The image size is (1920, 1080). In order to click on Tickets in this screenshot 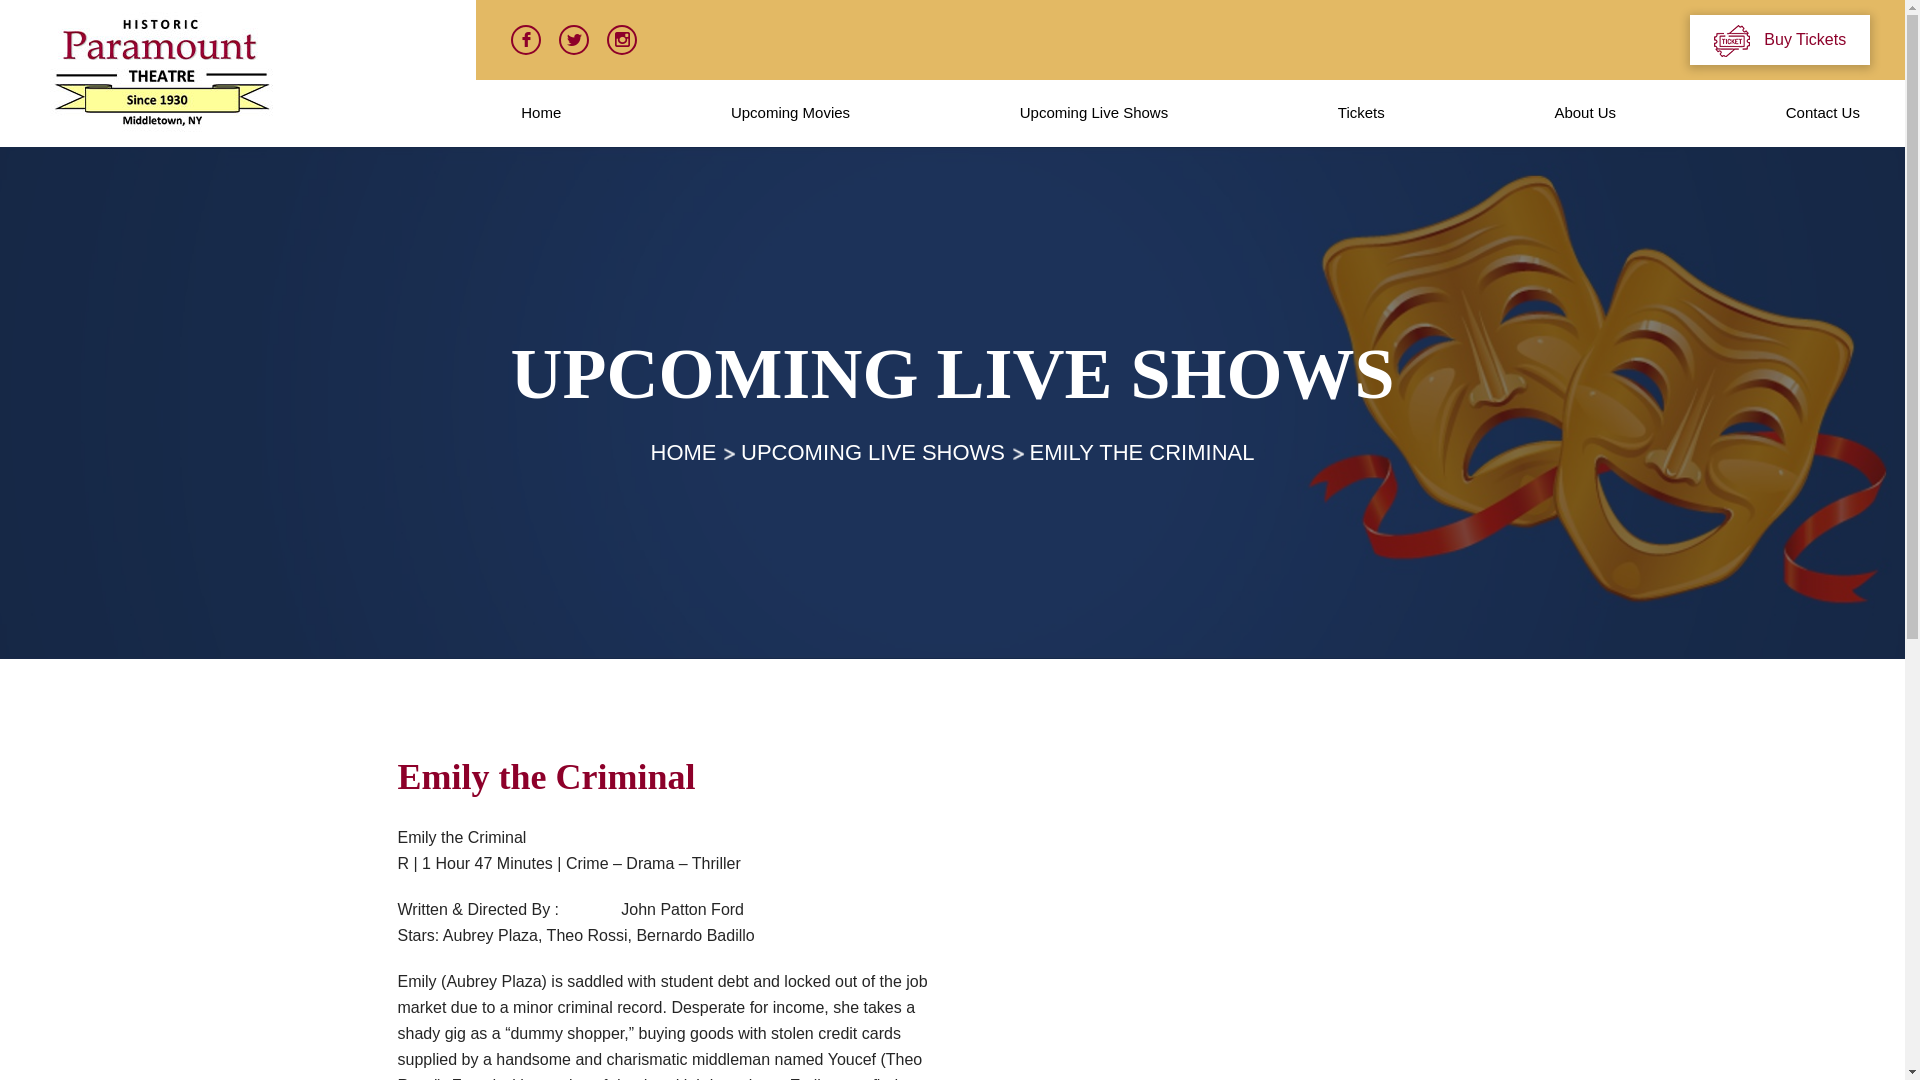, I will do `click(1361, 112)`.